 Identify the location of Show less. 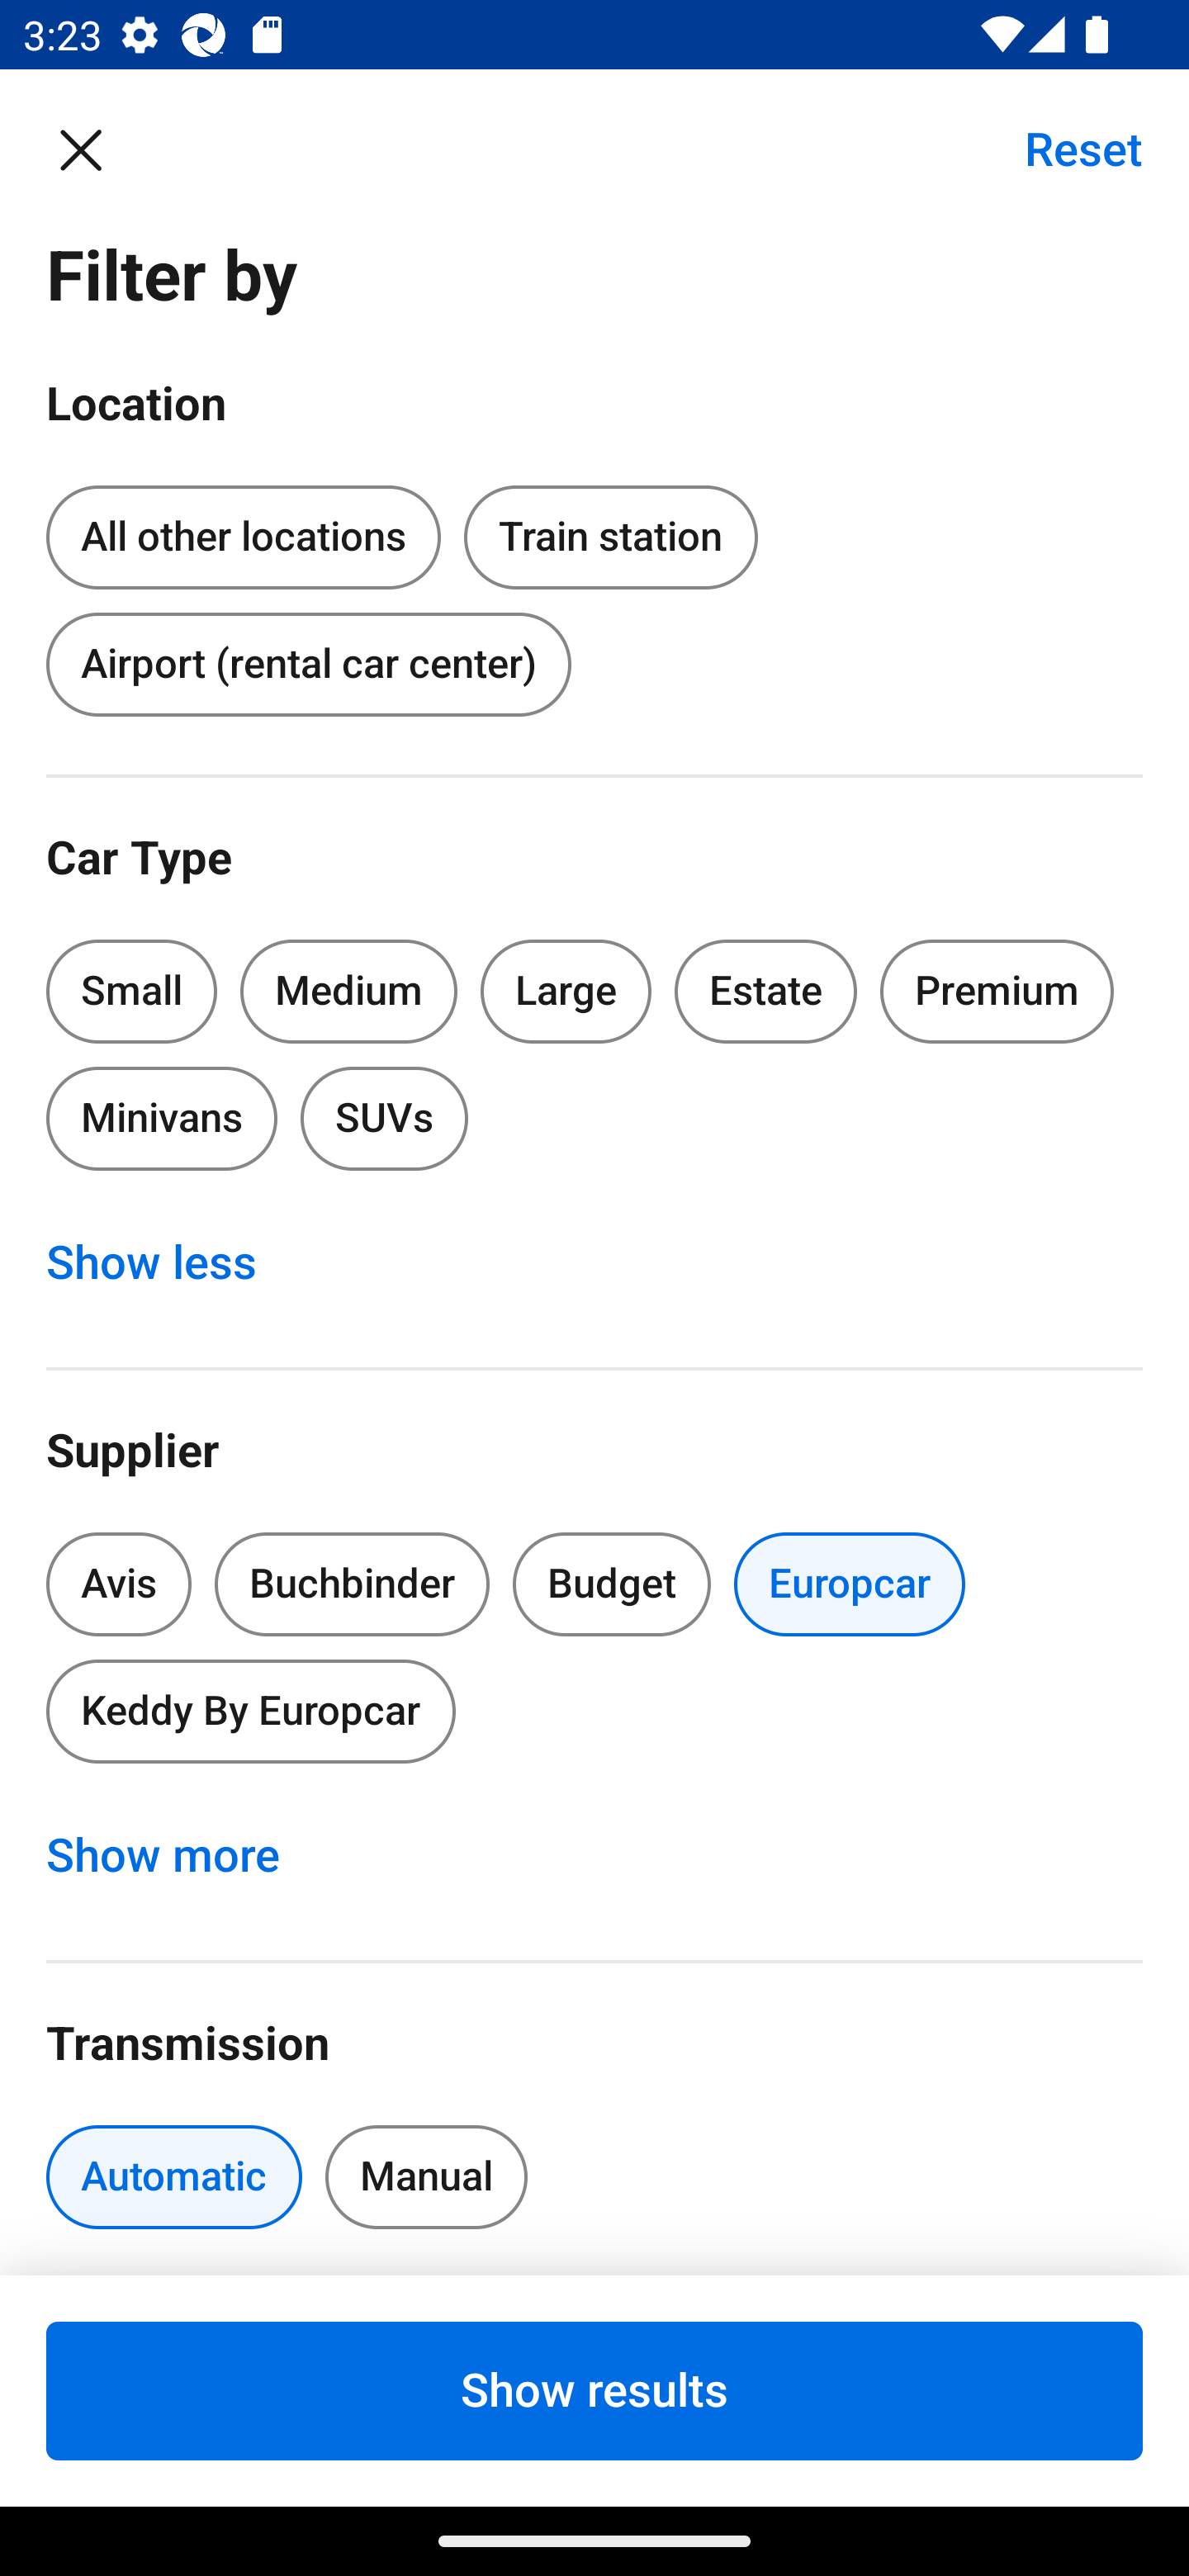
(168, 1262).